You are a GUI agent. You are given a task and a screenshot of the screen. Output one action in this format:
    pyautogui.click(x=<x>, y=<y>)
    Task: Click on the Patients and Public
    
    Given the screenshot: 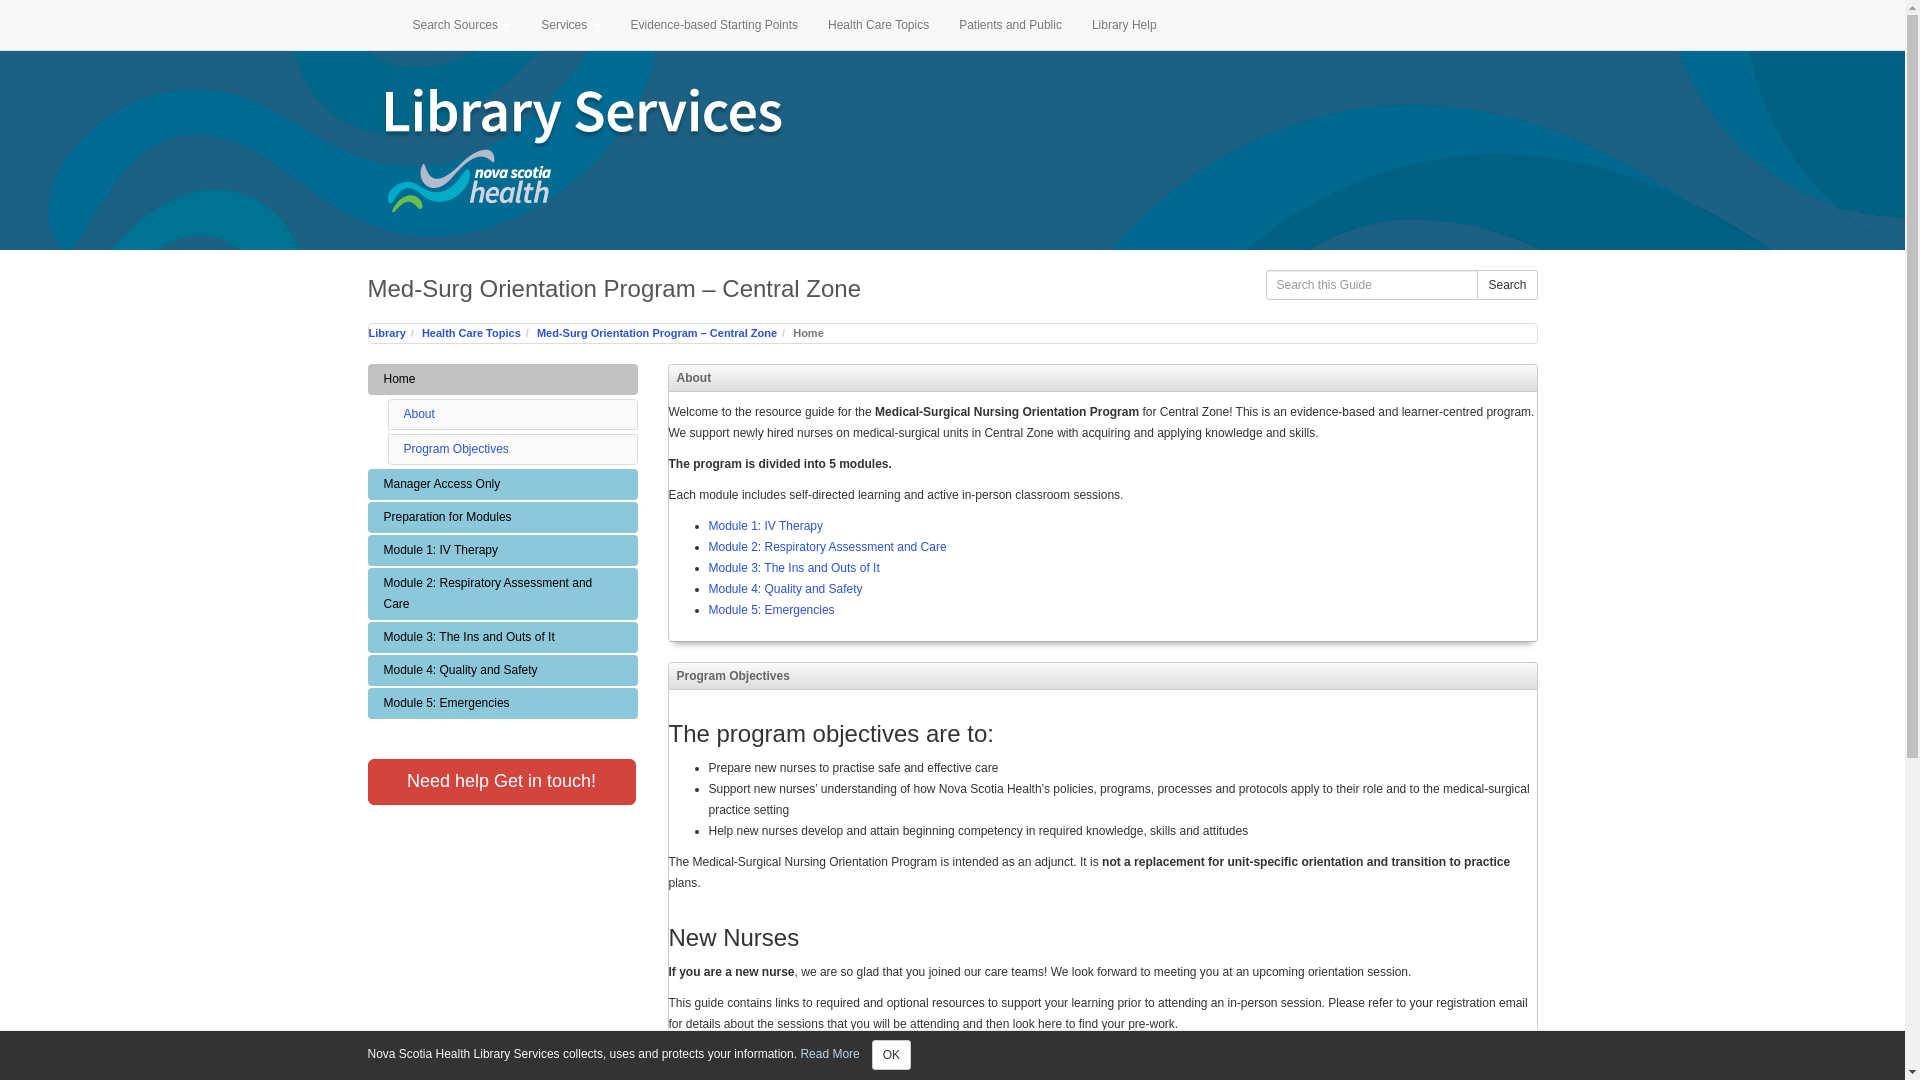 What is the action you would take?
    pyautogui.click(x=1010, y=24)
    